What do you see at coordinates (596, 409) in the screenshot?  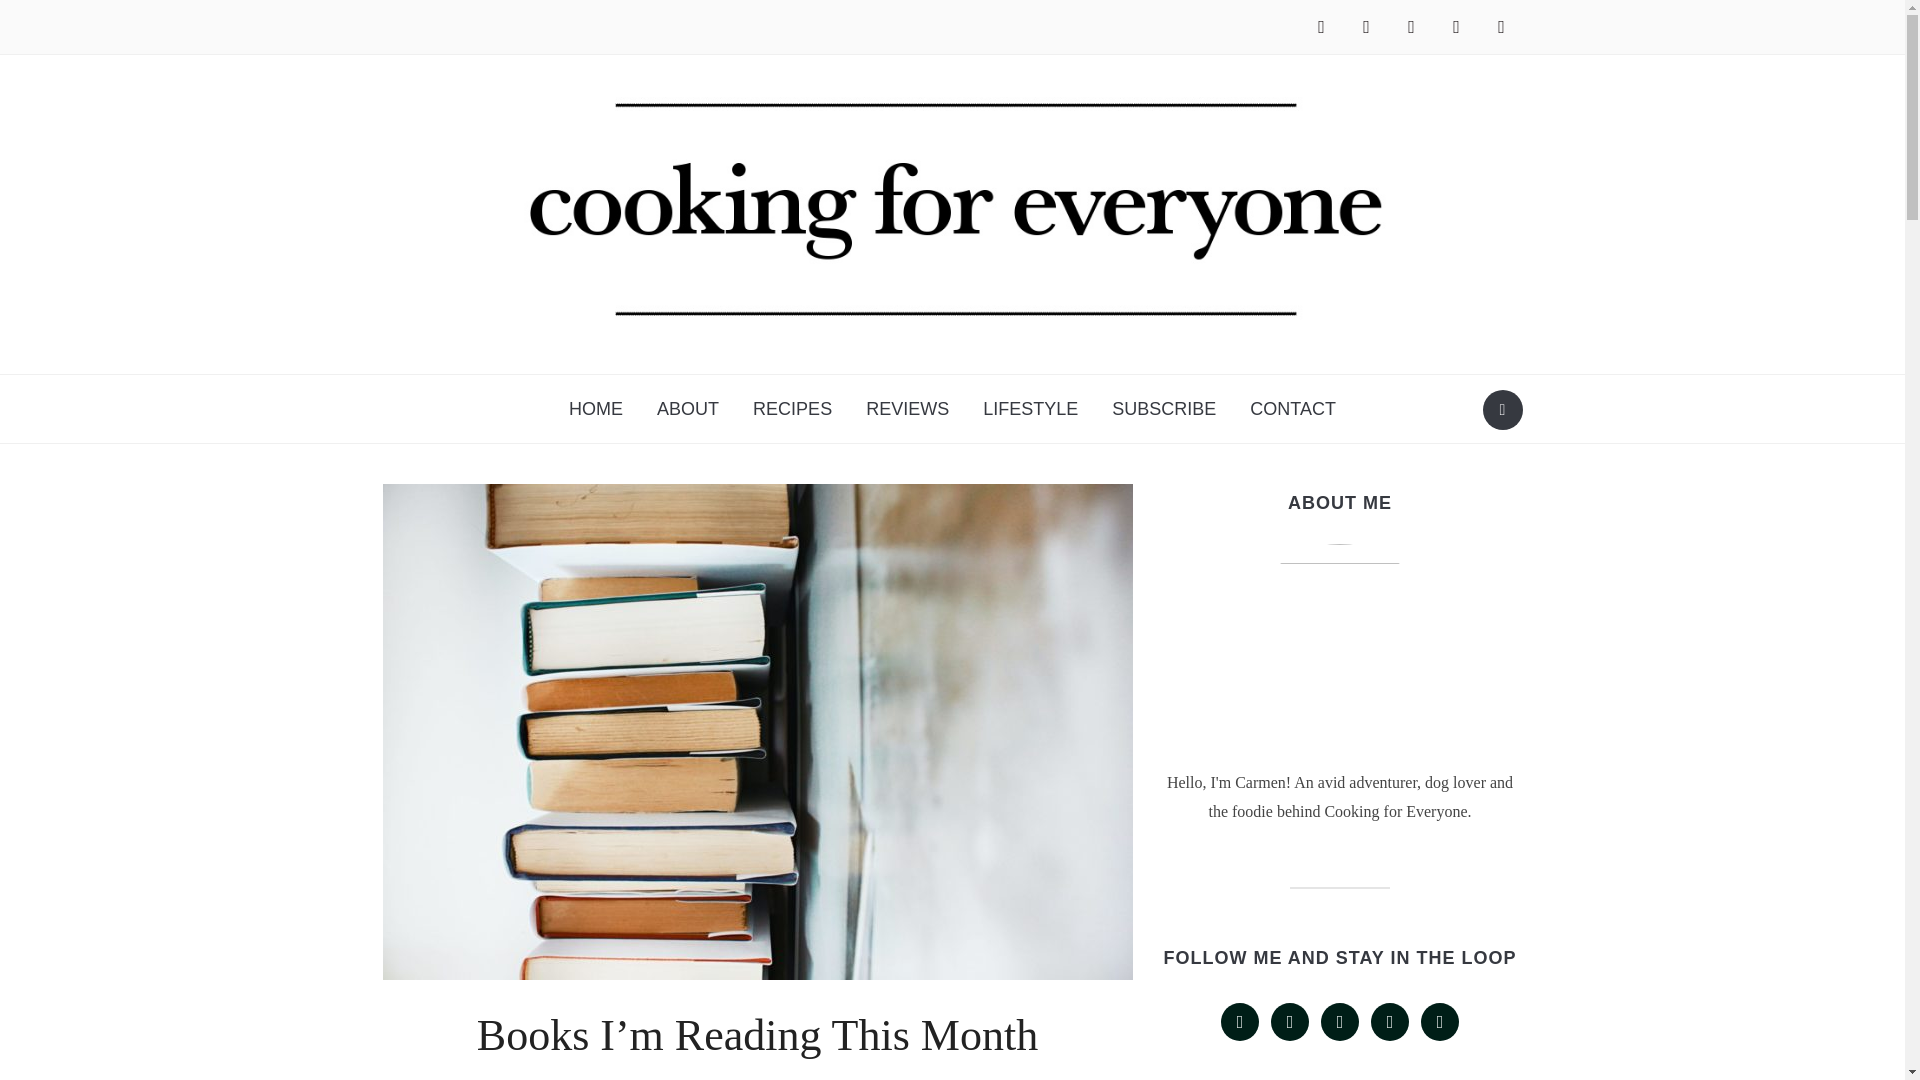 I see `HOME` at bounding box center [596, 409].